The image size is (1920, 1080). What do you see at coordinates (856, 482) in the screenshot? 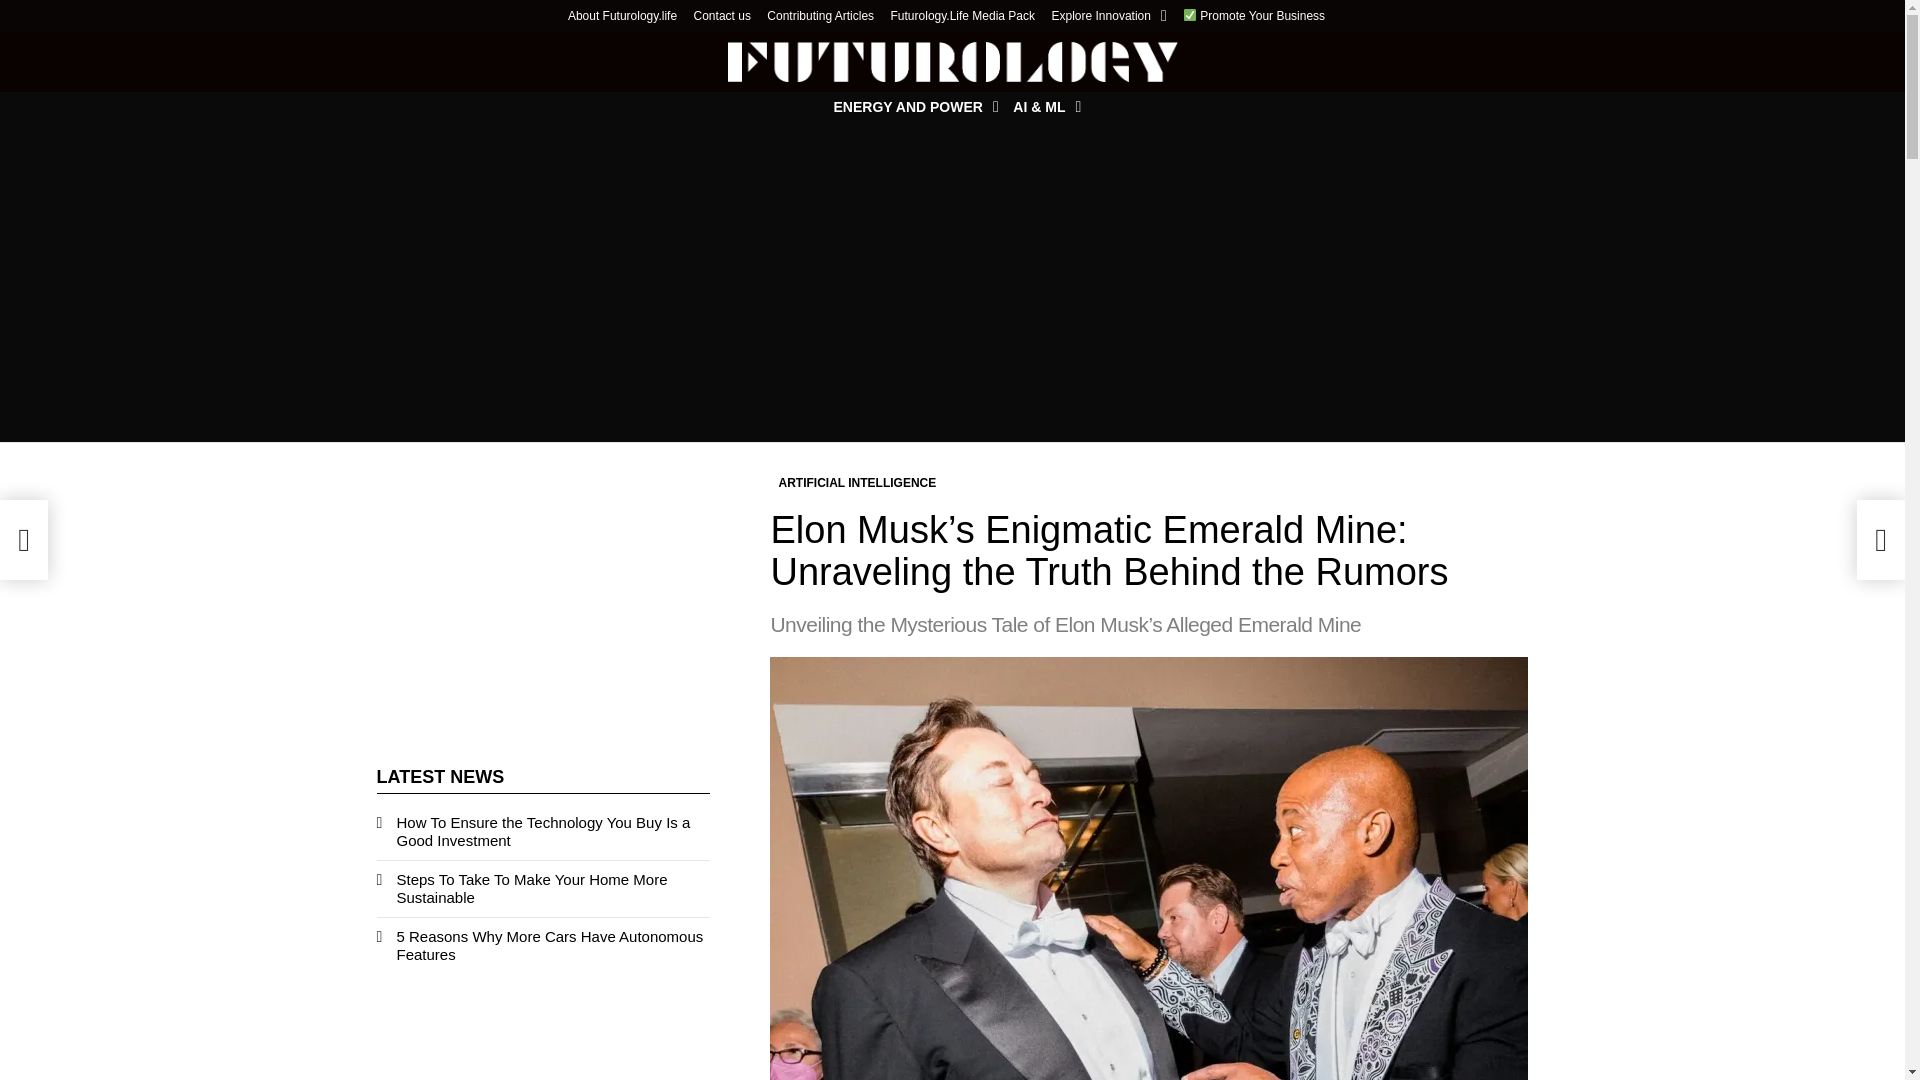
I see `ARTIFICIAL INTELLIGENCE` at bounding box center [856, 482].